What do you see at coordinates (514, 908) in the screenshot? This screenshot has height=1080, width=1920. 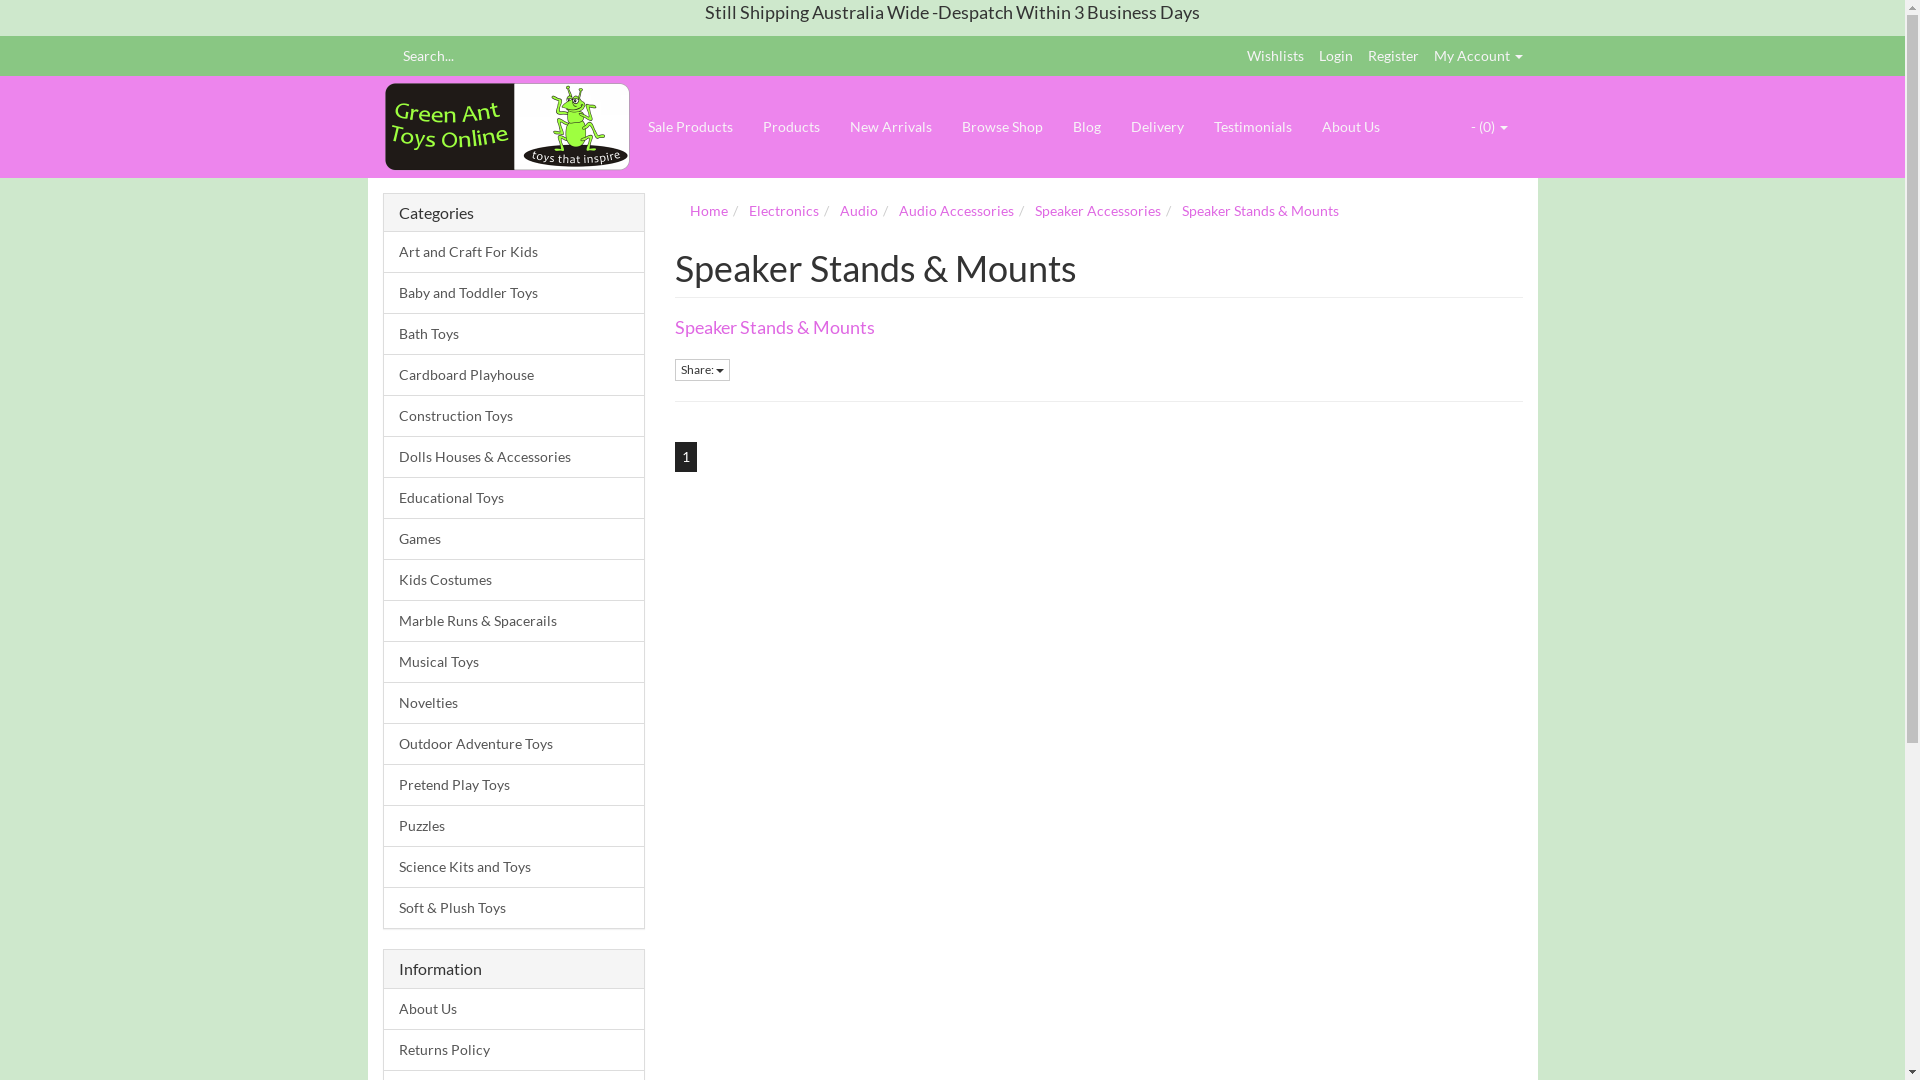 I see `Soft & Plush Toys` at bounding box center [514, 908].